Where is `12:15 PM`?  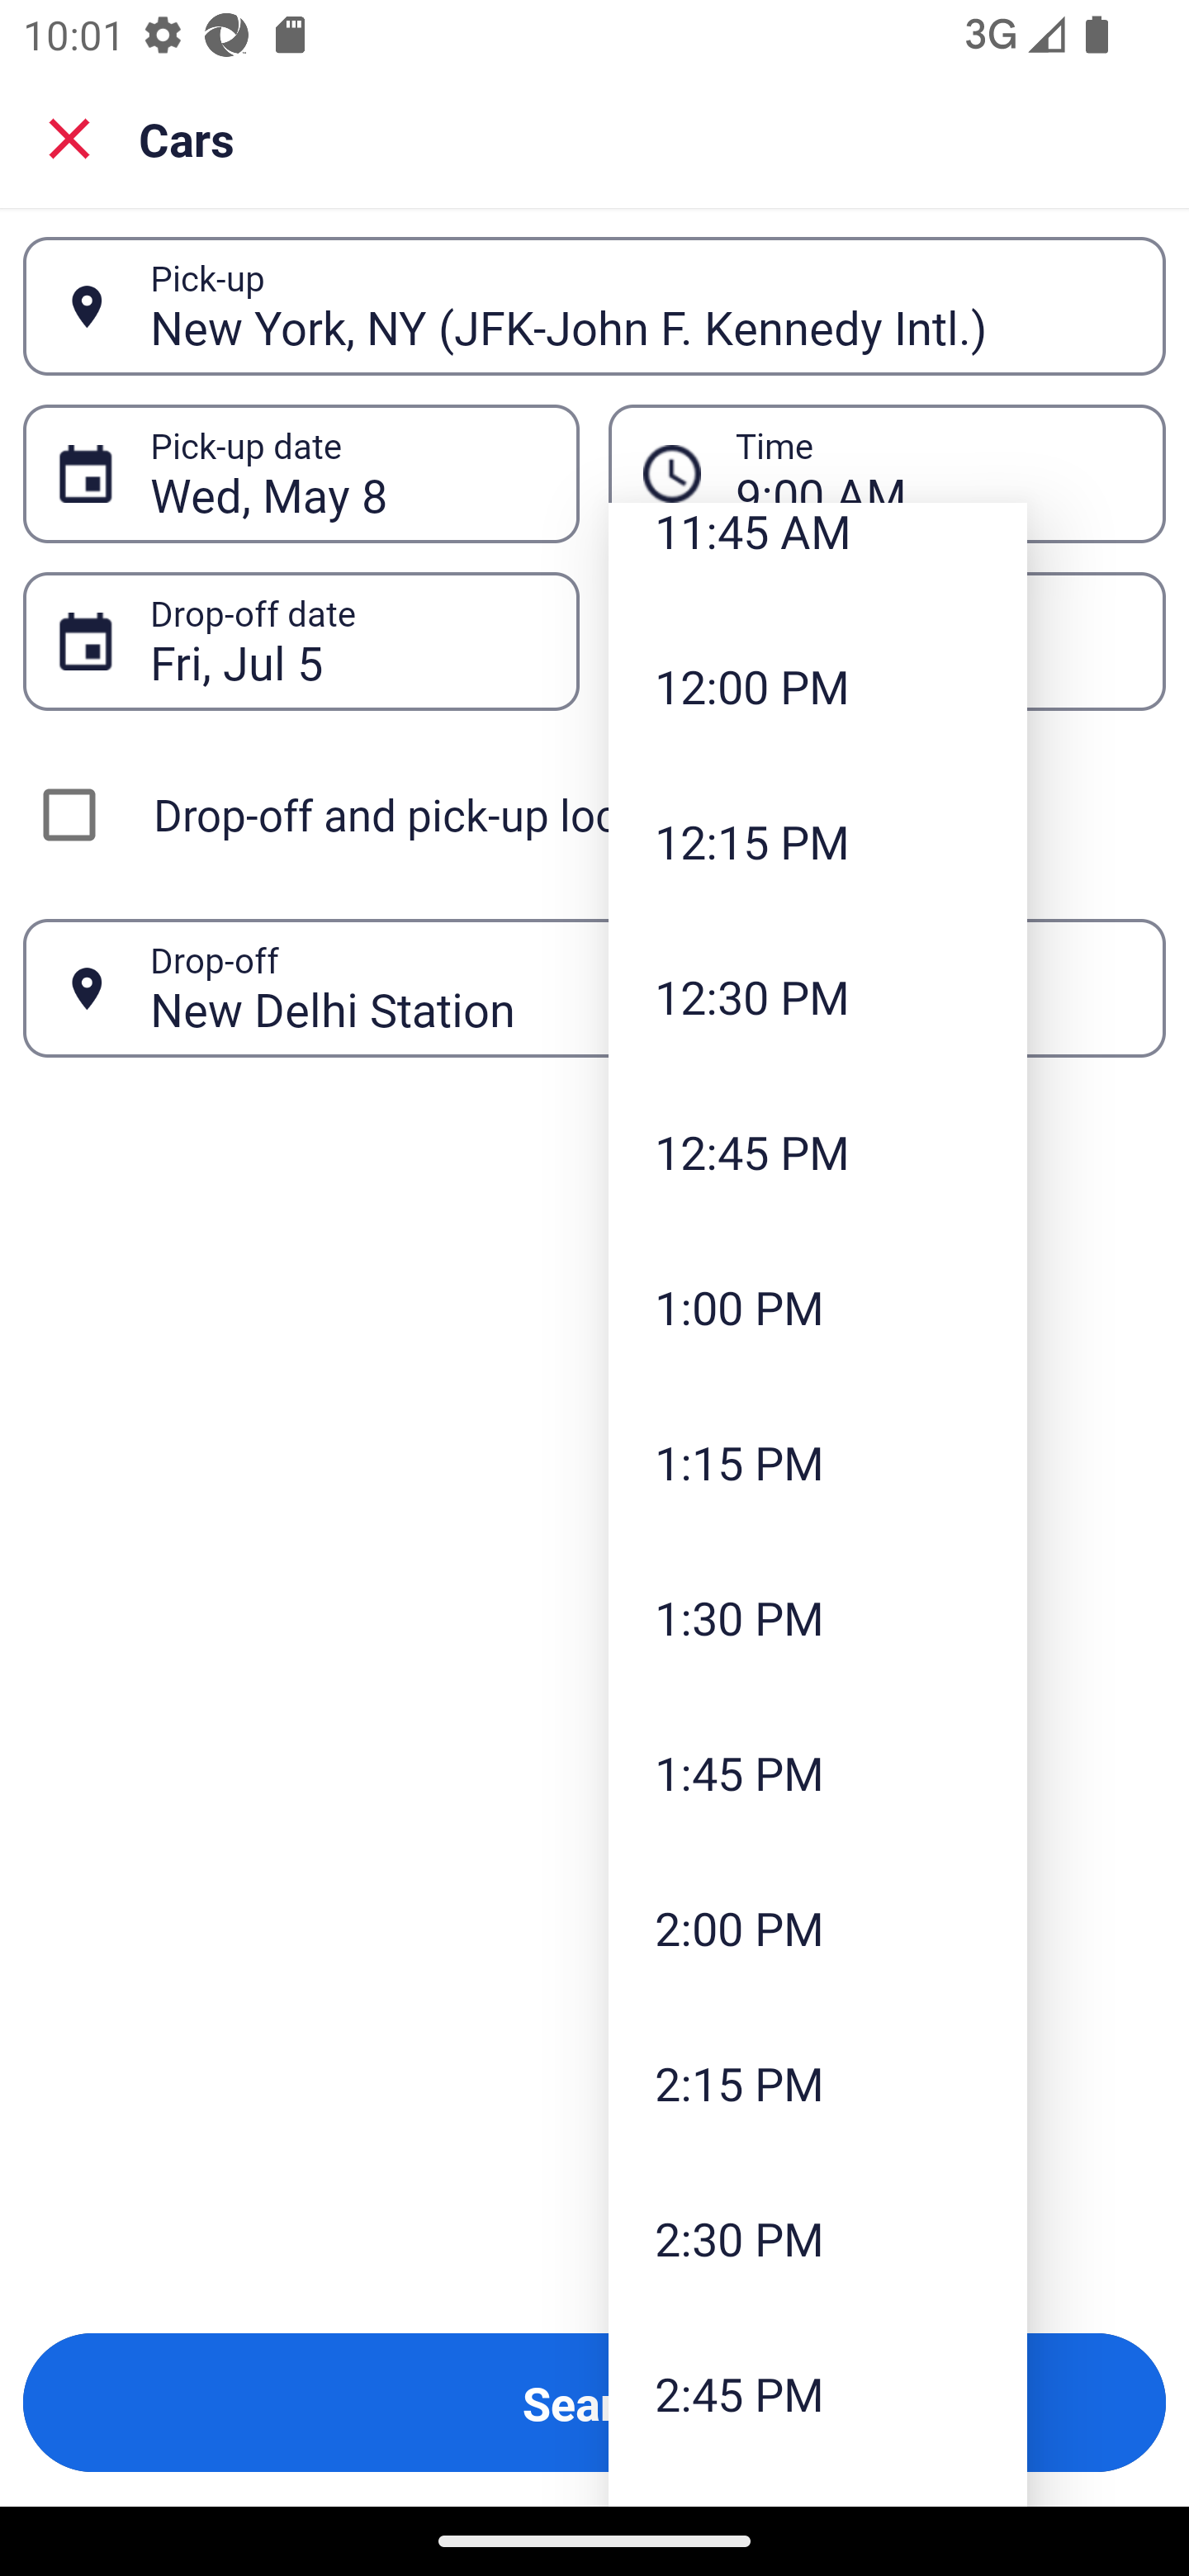
12:15 PM is located at coordinates (817, 841).